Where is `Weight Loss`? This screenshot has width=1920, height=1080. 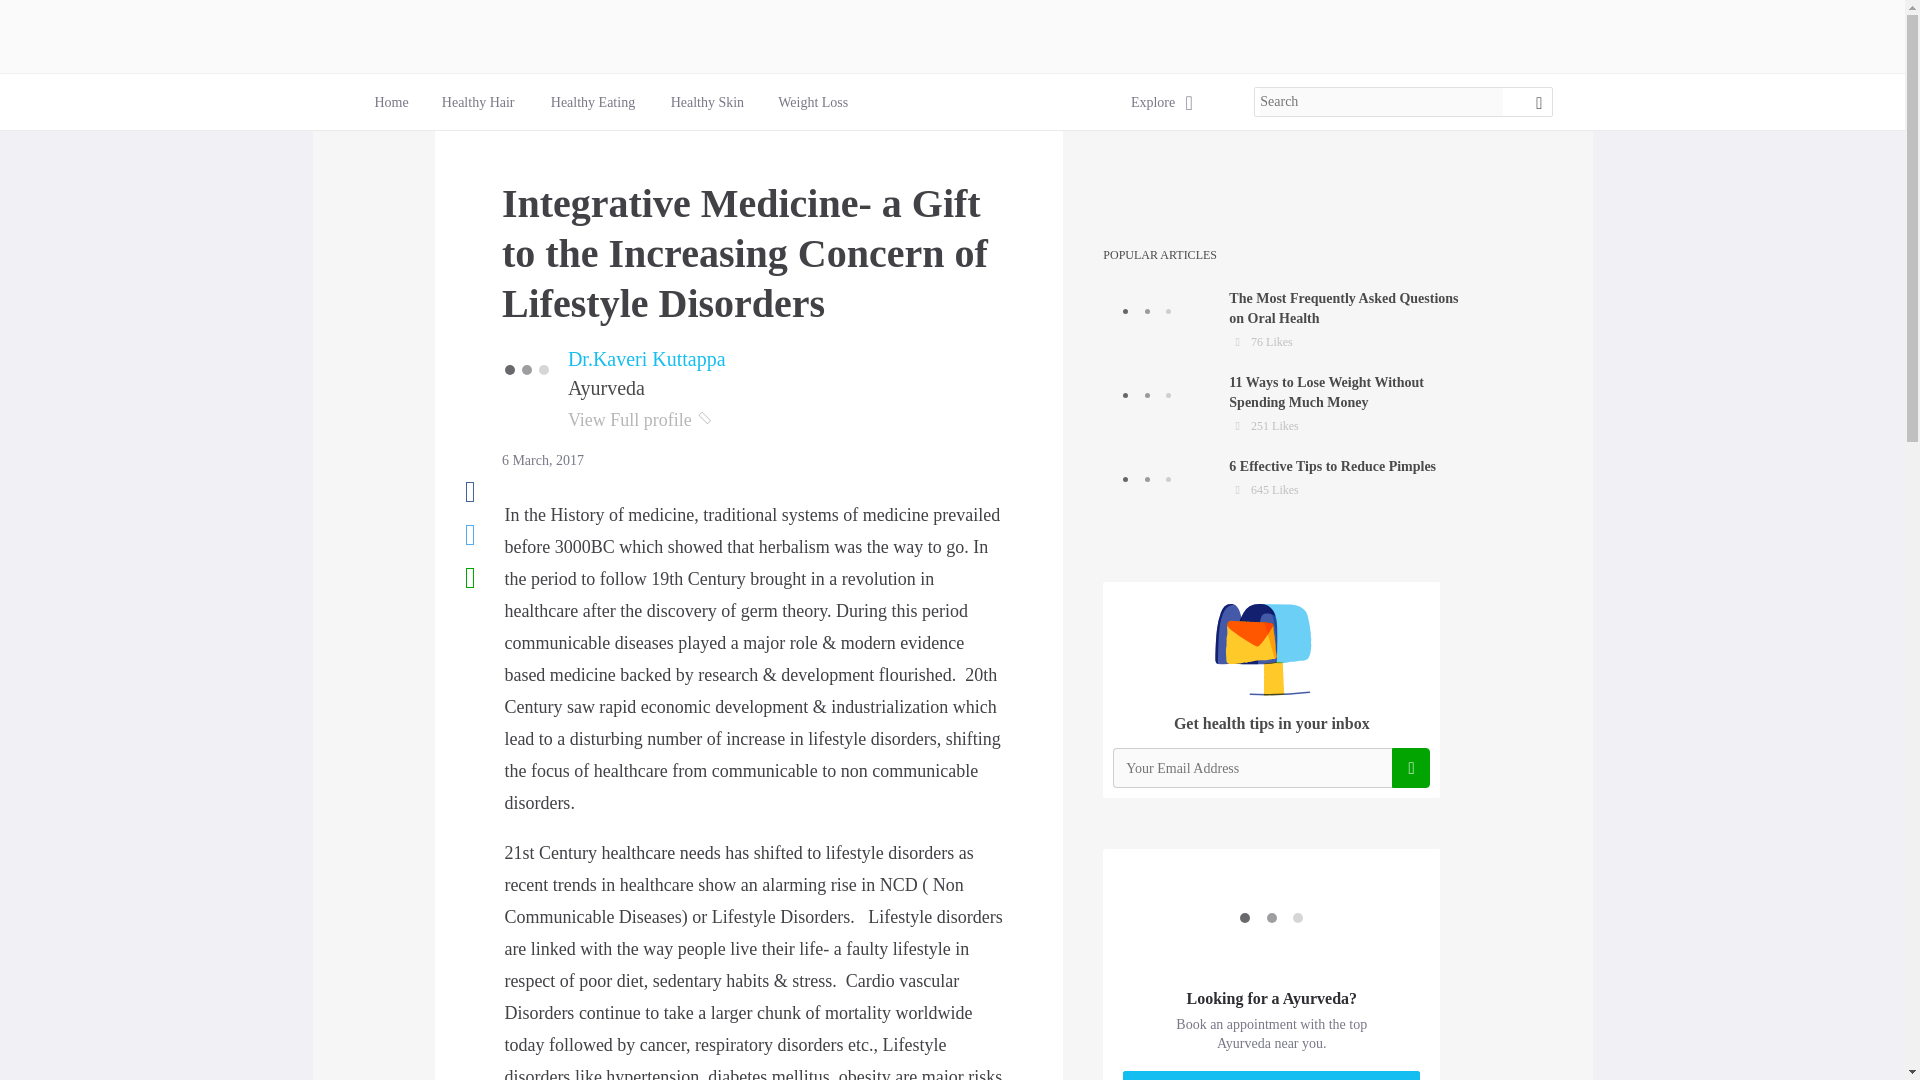 Weight Loss is located at coordinates (478, 102).